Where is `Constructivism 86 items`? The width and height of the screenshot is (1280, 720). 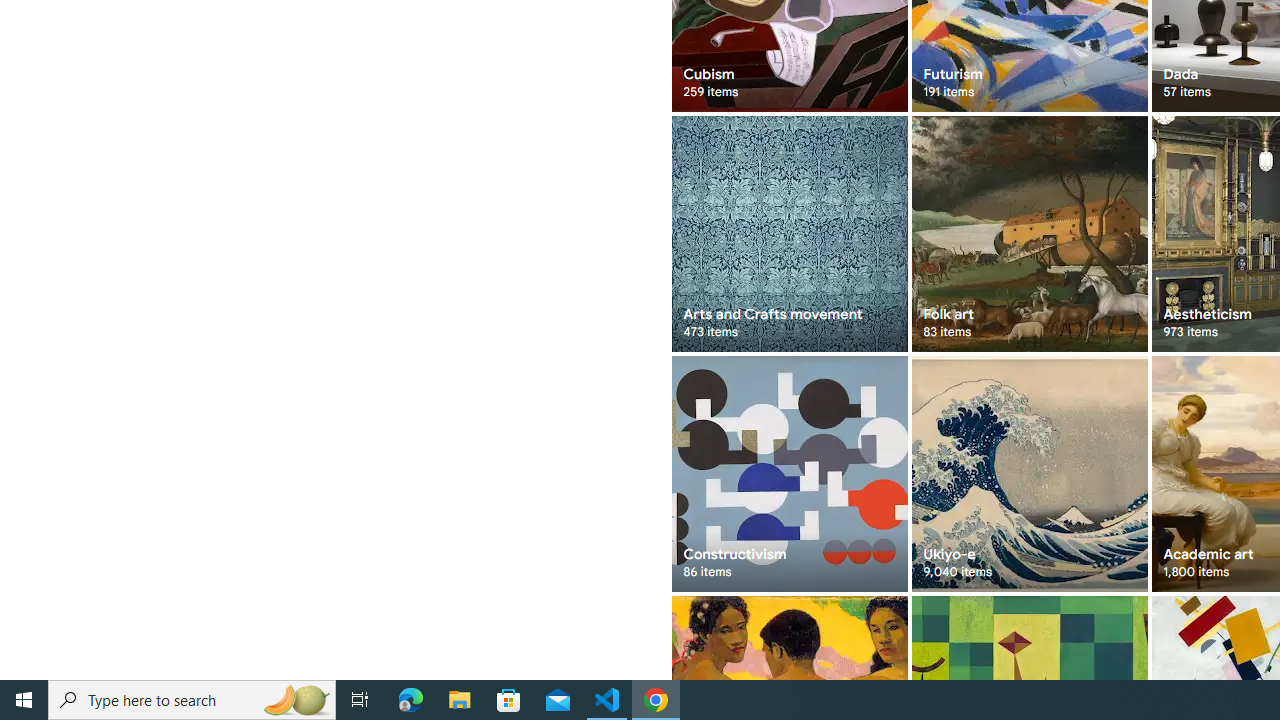 Constructivism 86 items is located at coordinates (788, 473).